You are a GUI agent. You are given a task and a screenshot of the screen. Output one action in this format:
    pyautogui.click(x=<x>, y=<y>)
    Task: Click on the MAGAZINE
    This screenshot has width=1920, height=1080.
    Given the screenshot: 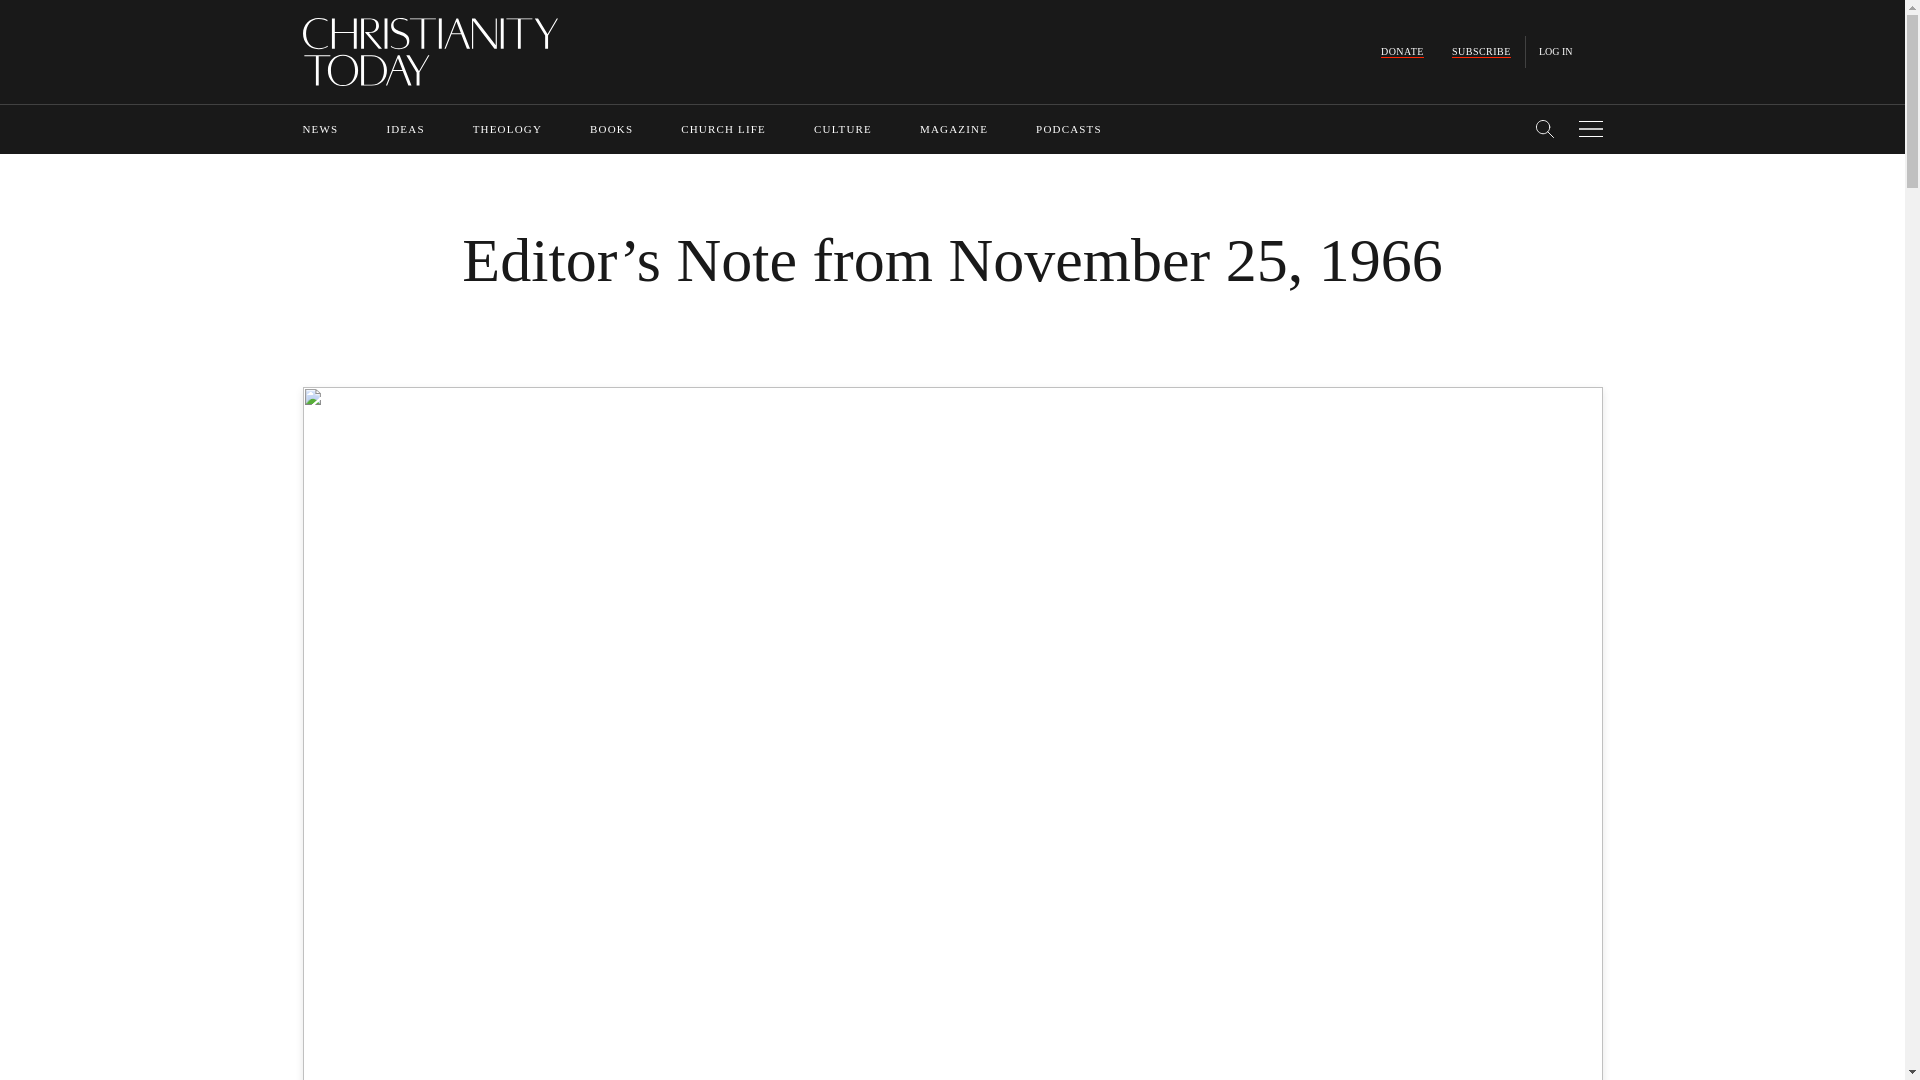 What is the action you would take?
    pyautogui.click(x=954, y=129)
    